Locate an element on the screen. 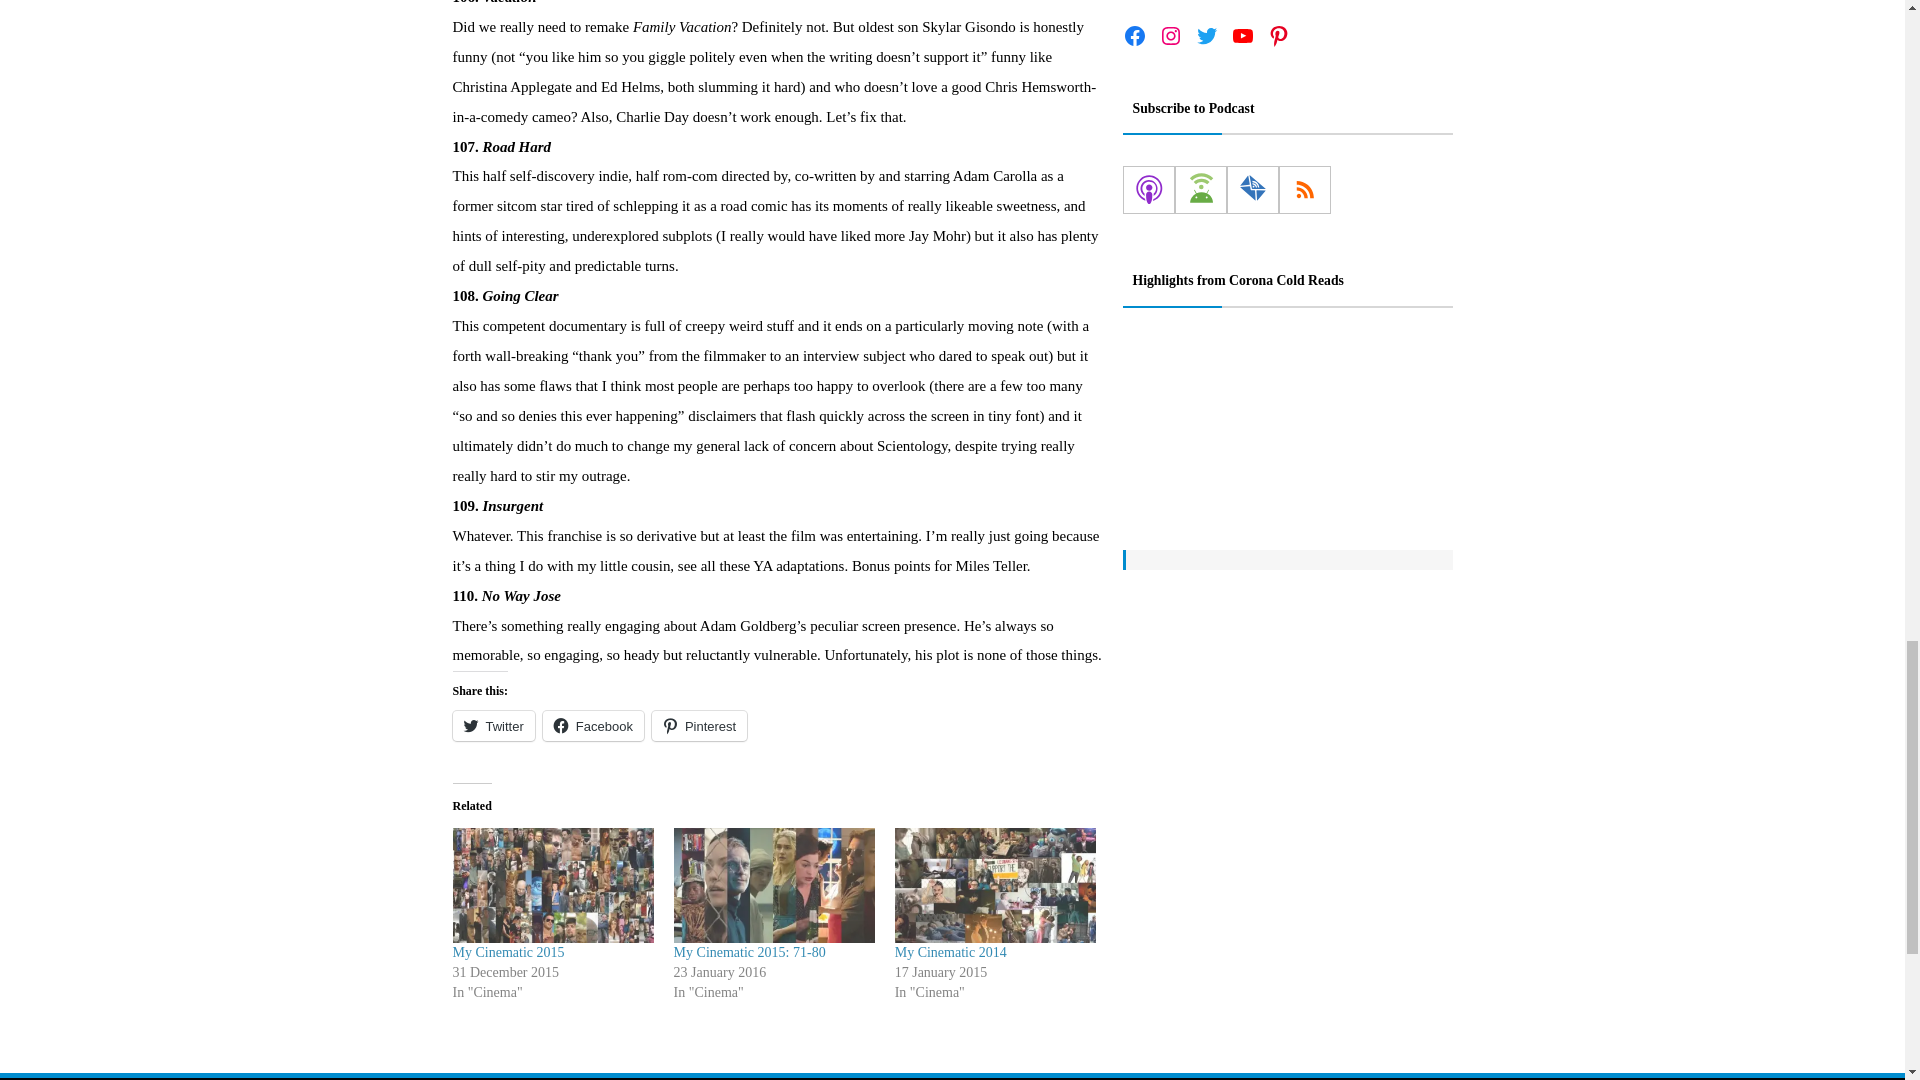  My Cinematic 2015 is located at coordinates (552, 885).